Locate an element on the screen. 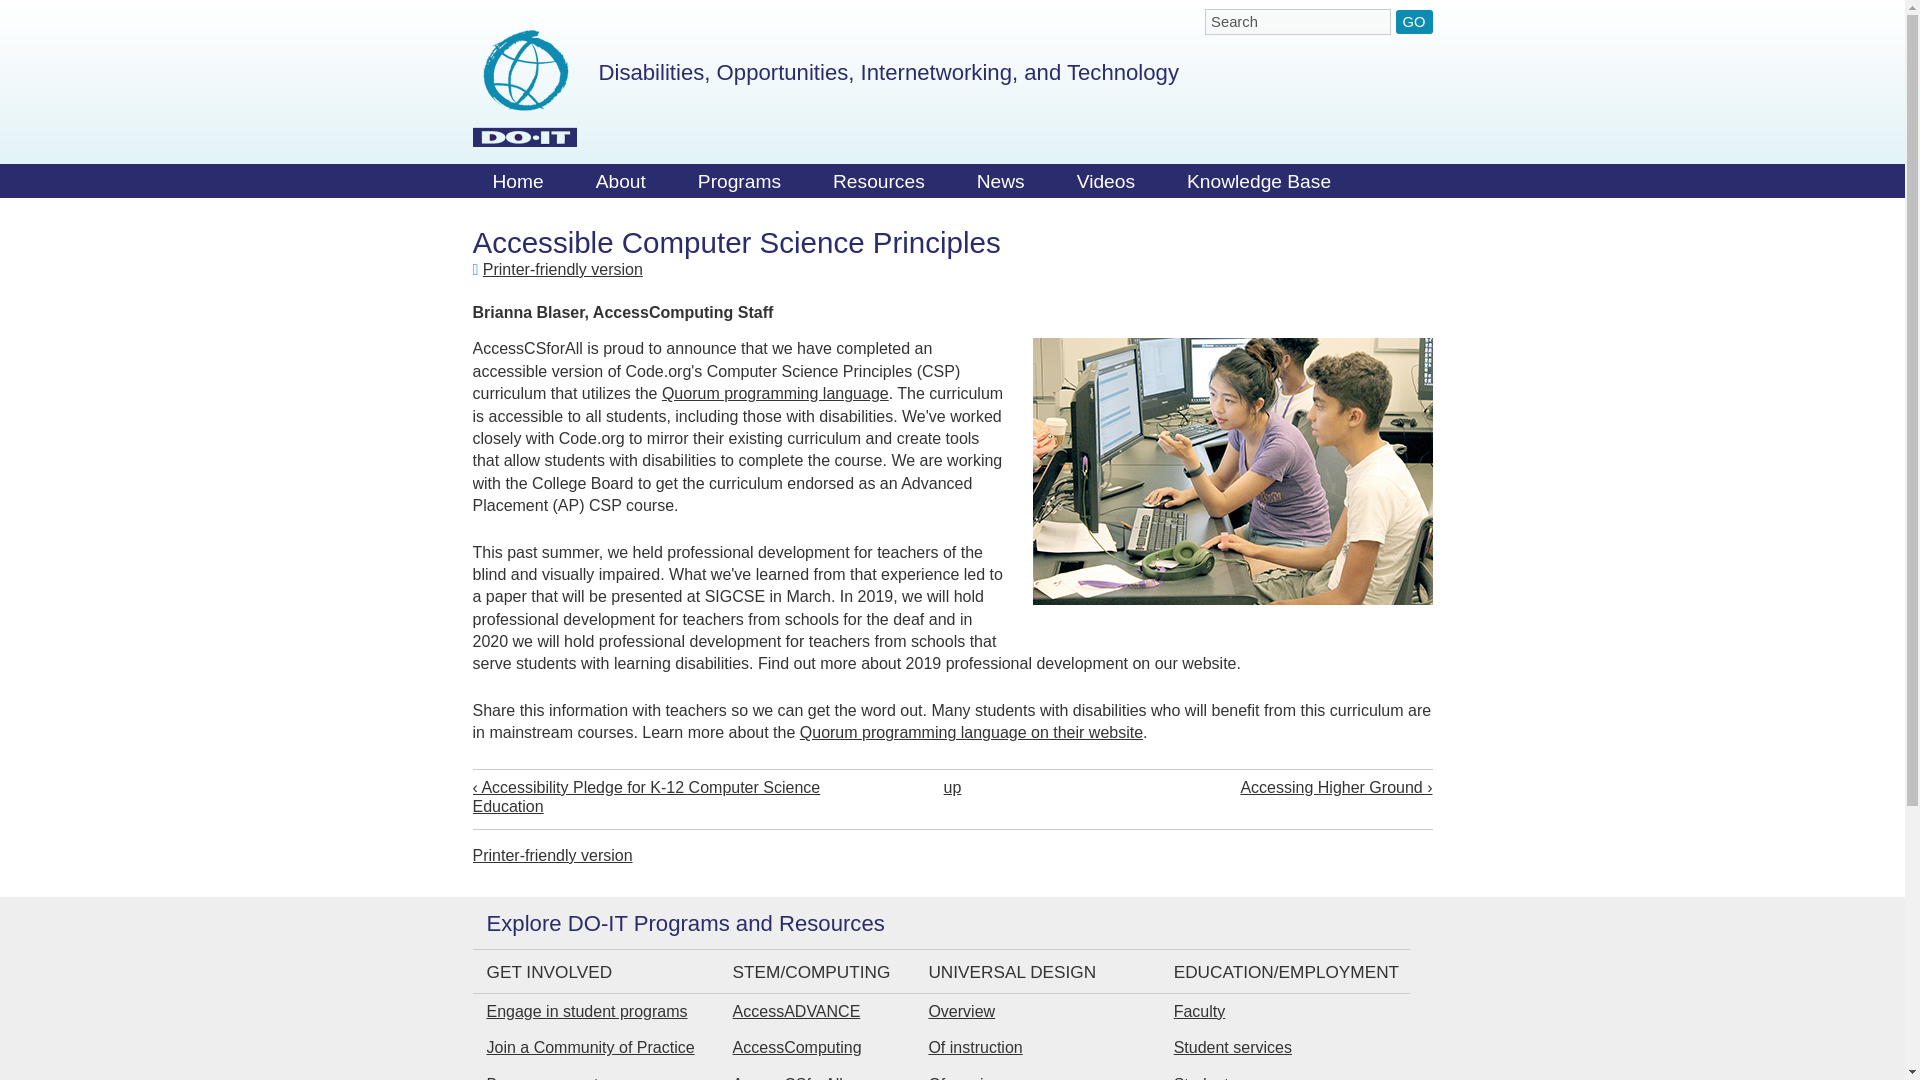 The height and width of the screenshot is (1080, 1920). Engage in student programs is located at coordinates (586, 1011).